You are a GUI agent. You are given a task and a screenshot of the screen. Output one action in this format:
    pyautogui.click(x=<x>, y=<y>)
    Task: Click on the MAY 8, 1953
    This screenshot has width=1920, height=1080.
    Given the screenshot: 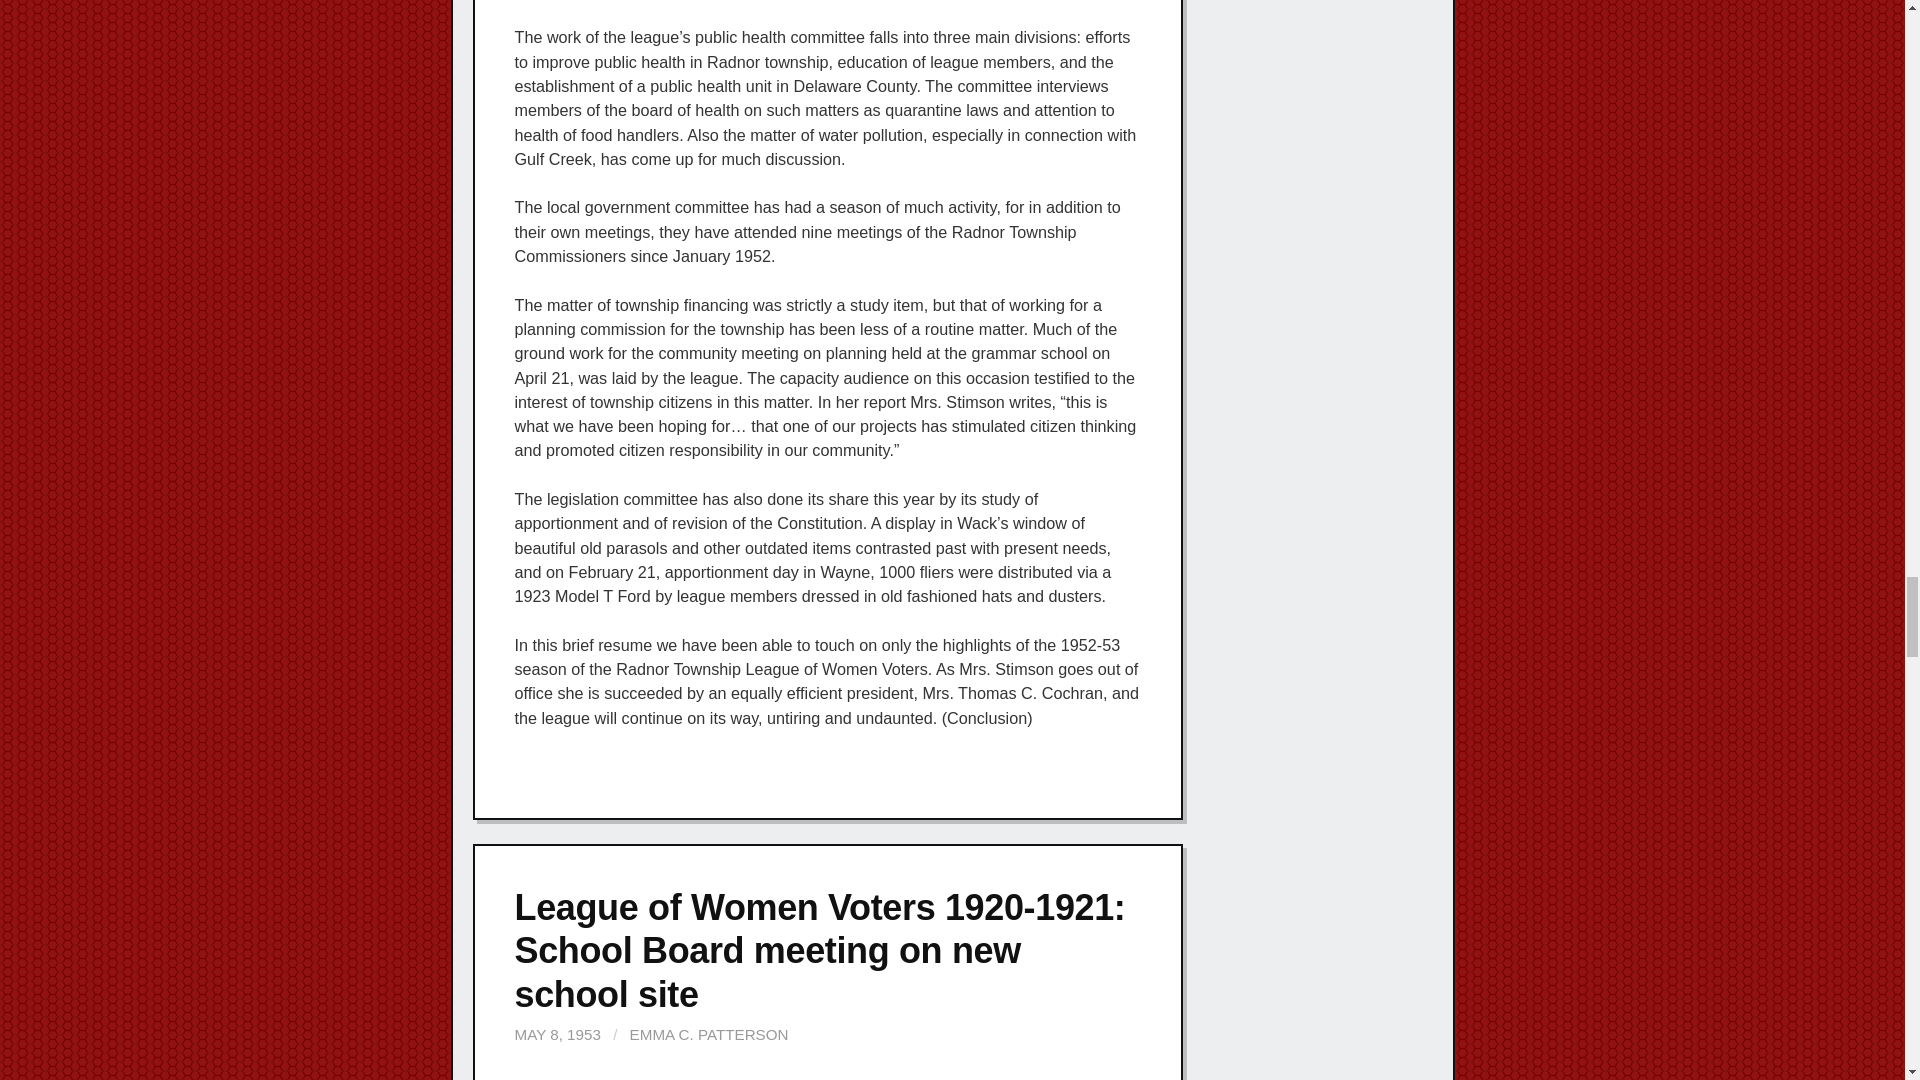 What is the action you would take?
    pyautogui.click(x=556, y=1034)
    